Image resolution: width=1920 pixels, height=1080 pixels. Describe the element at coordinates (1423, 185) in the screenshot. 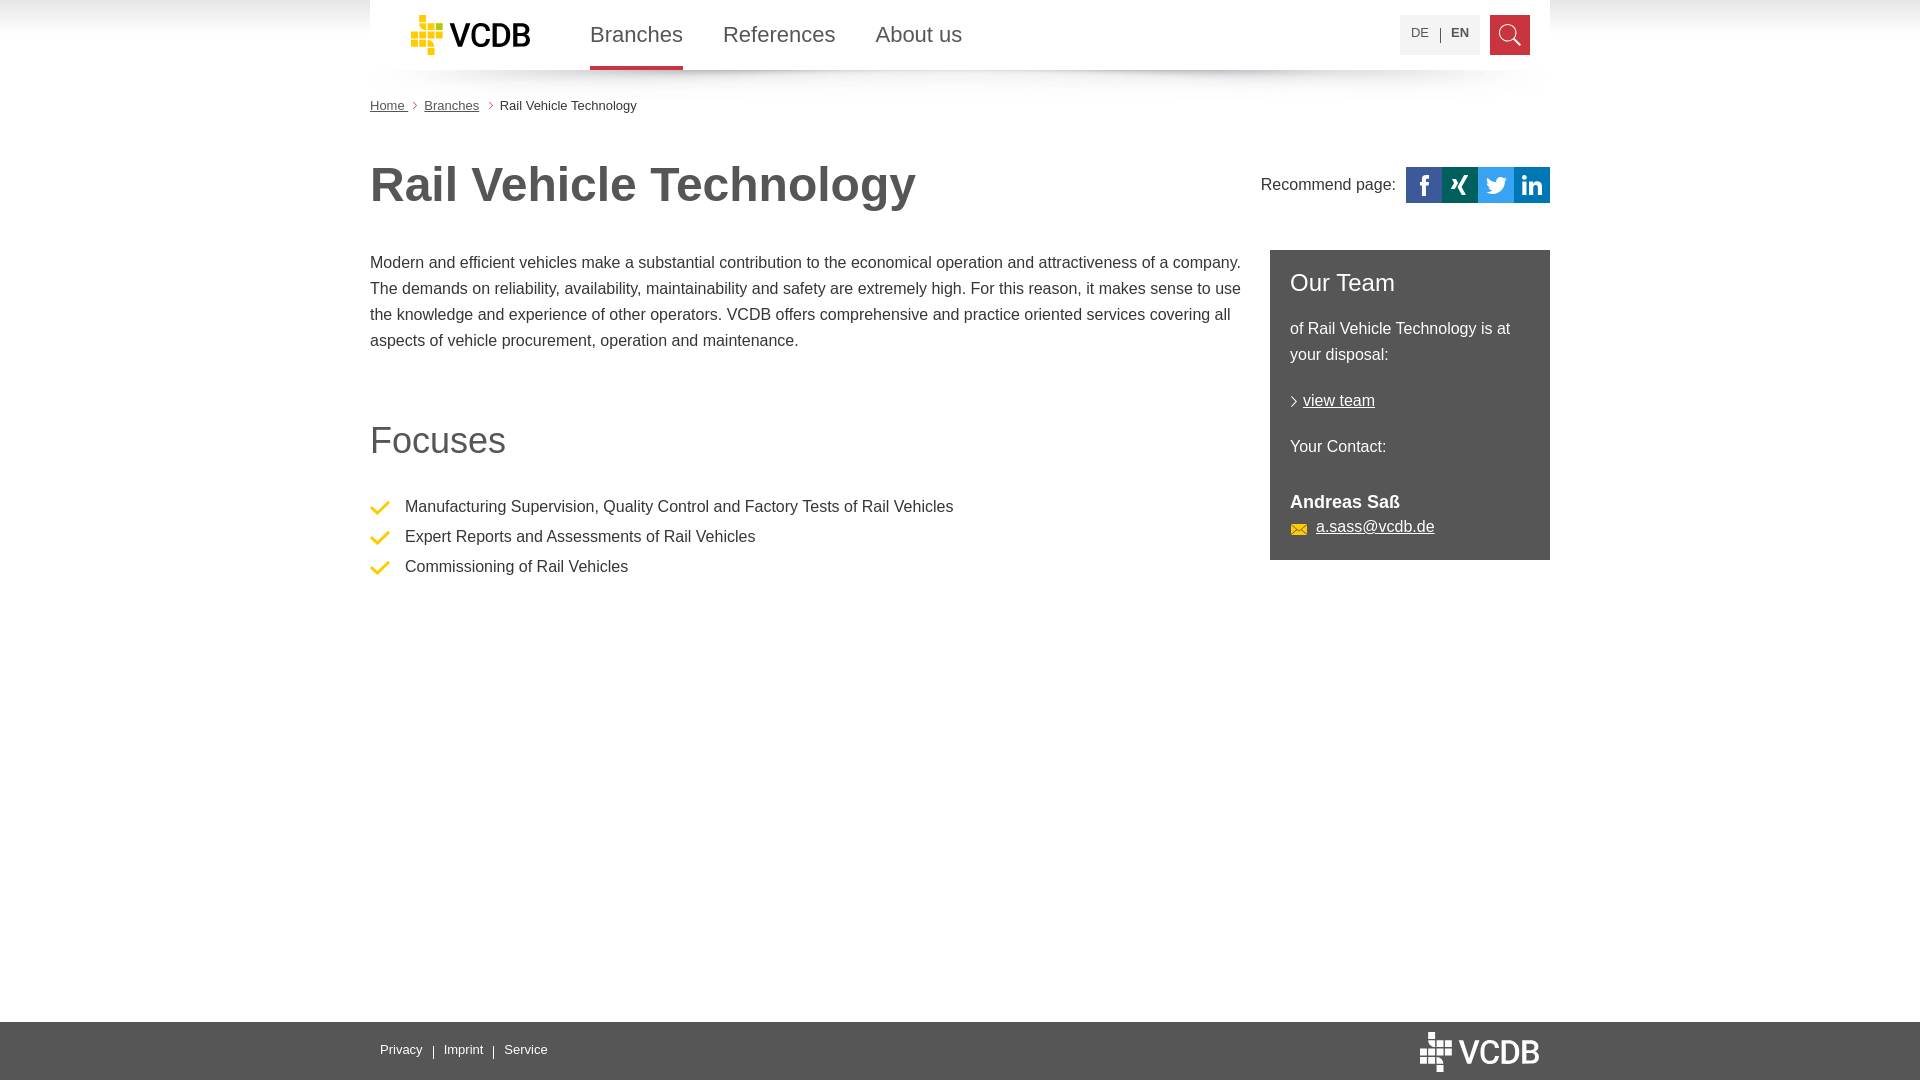

I see `Share on Facebook` at that location.